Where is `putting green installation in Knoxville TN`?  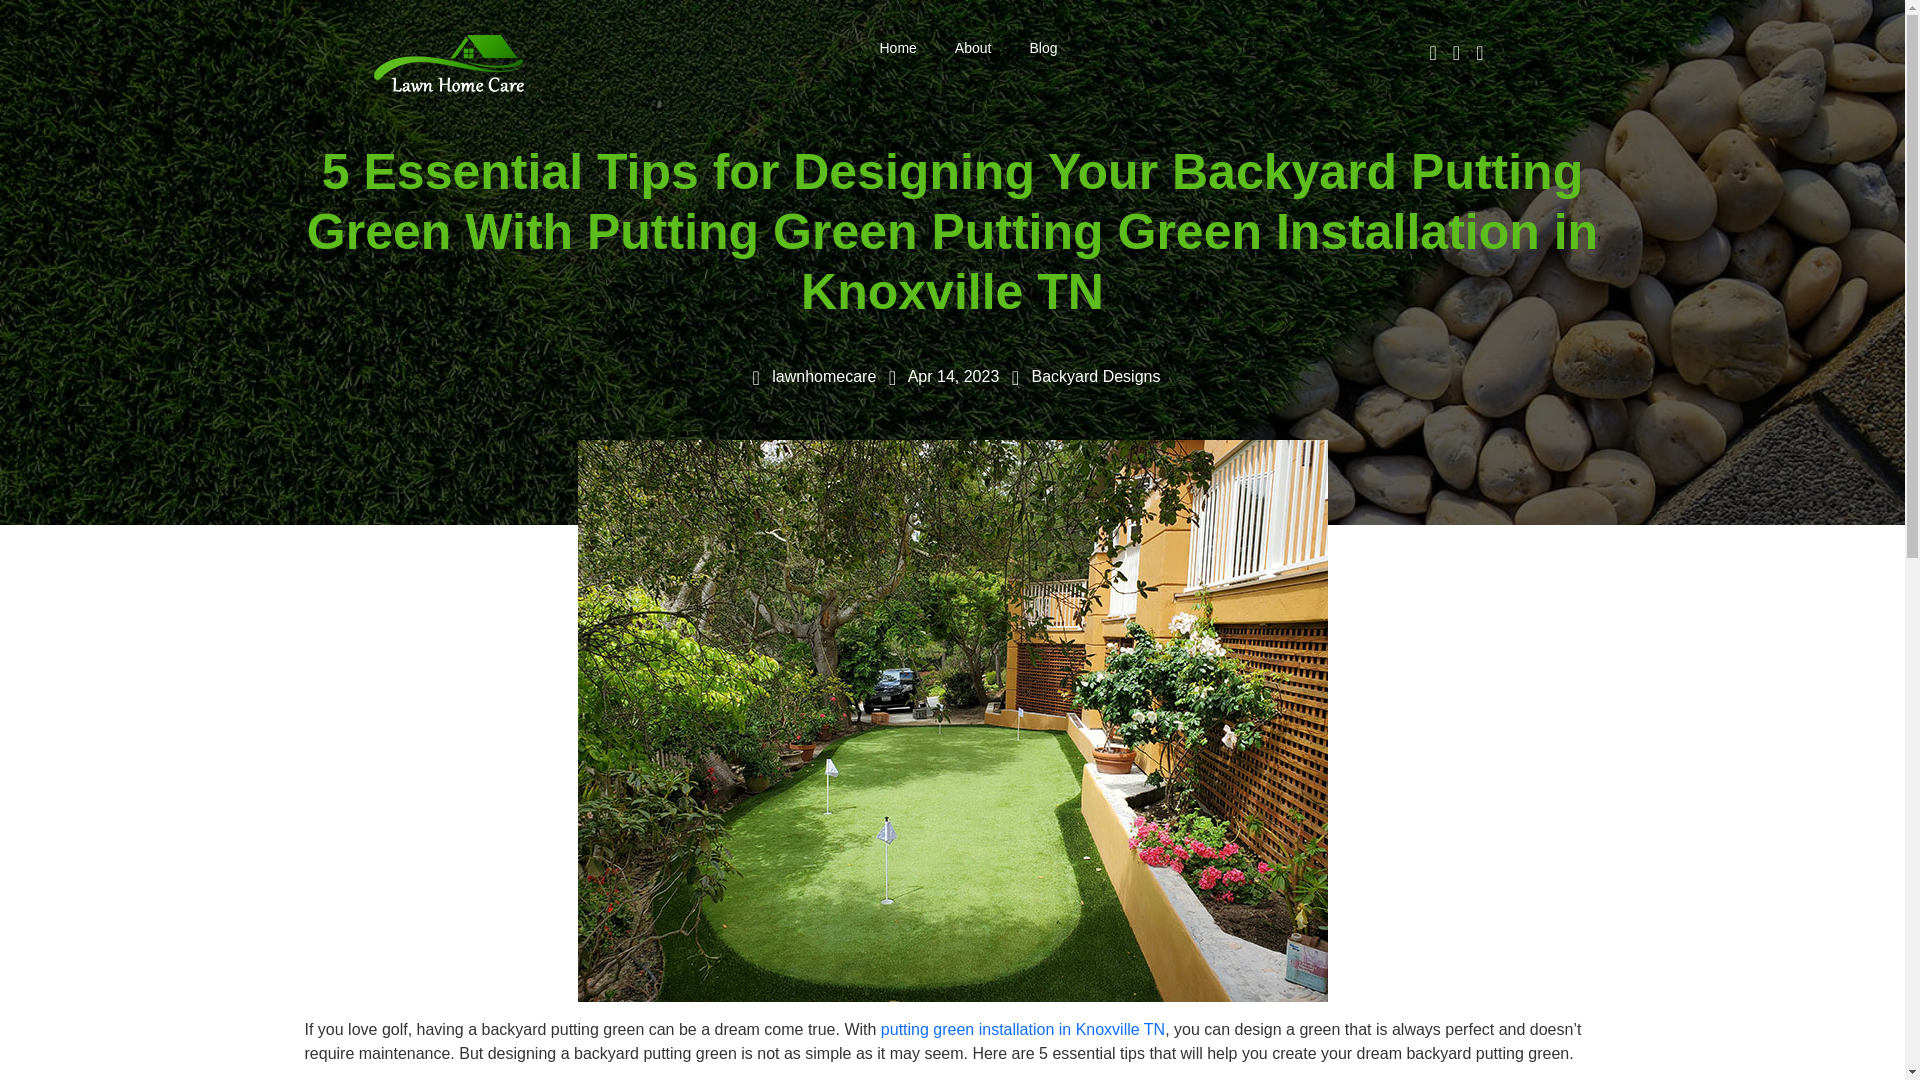
putting green installation in Knoxville TN is located at coordinates (1023, 1028).